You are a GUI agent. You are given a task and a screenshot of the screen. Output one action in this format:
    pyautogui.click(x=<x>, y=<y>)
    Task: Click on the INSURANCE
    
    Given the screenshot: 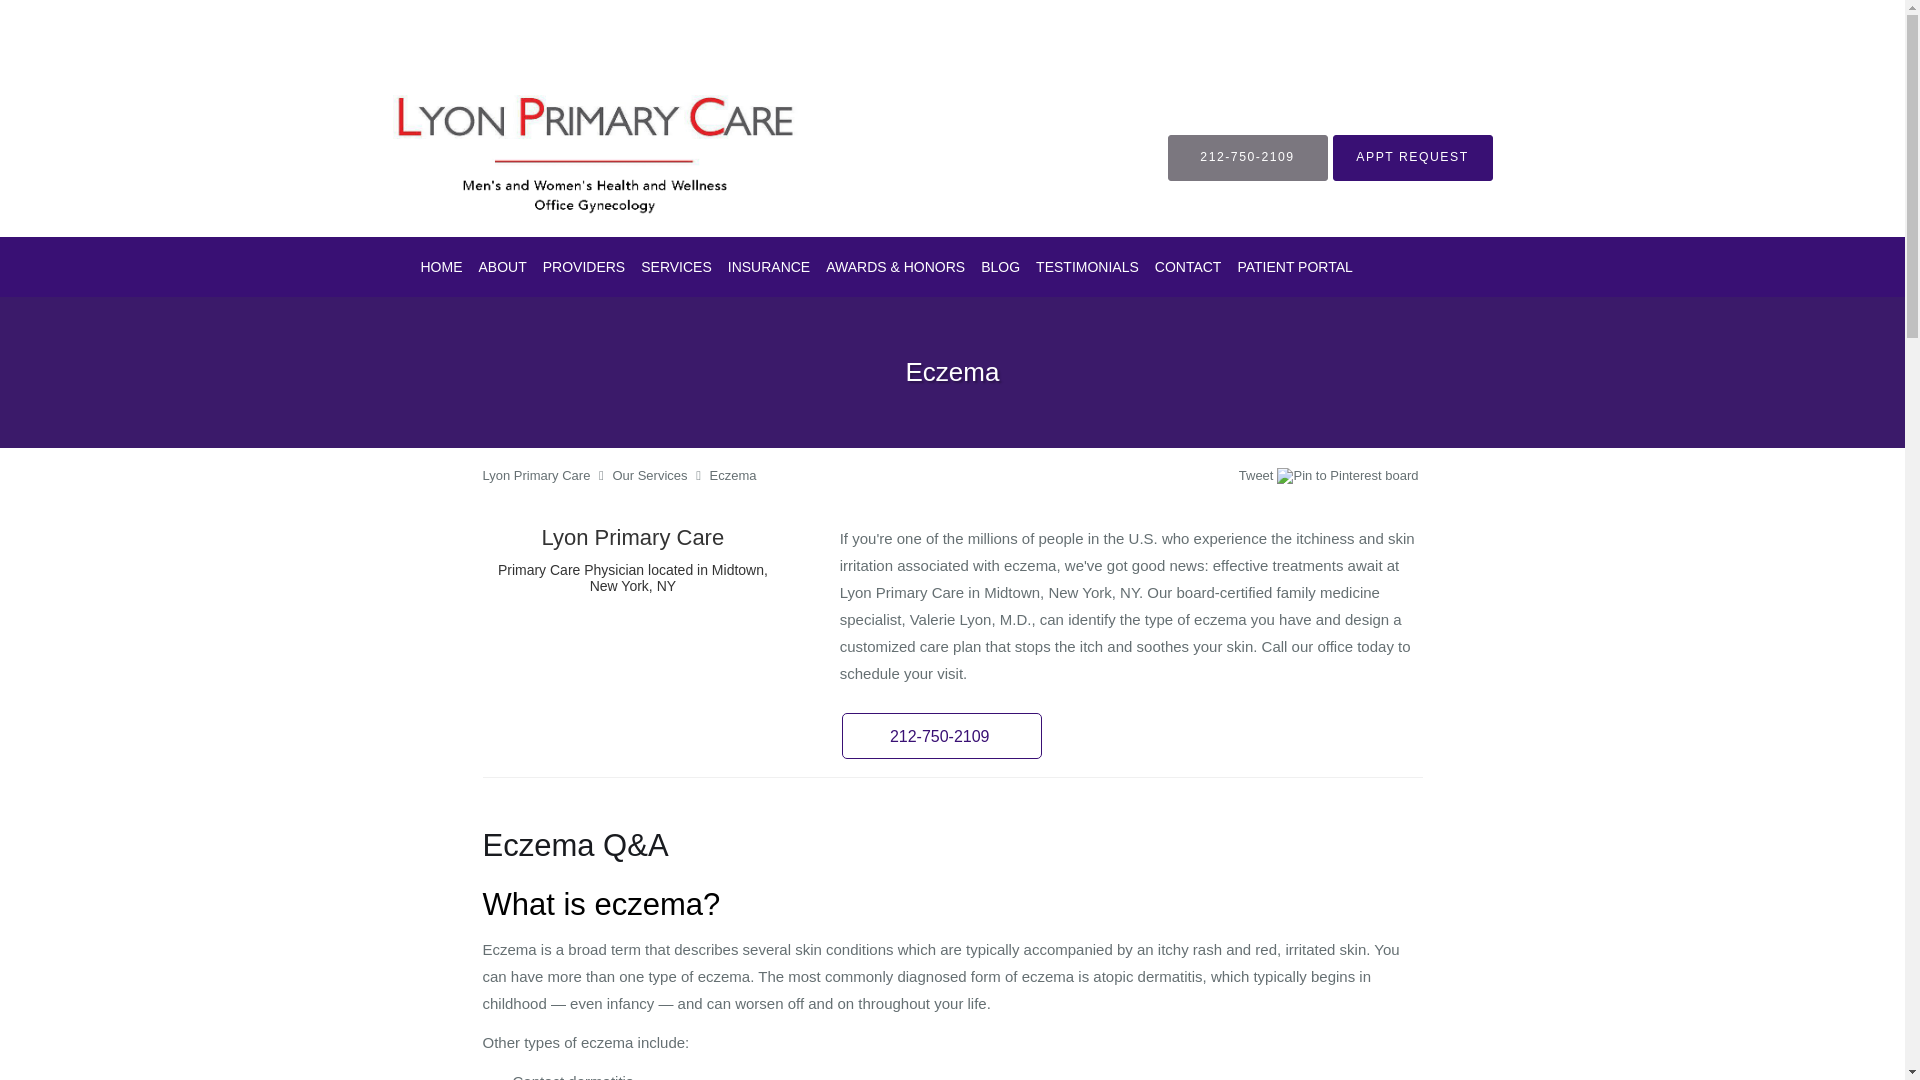 What is the action you would take?
    pyautogui.click(x=768, y=266)
    